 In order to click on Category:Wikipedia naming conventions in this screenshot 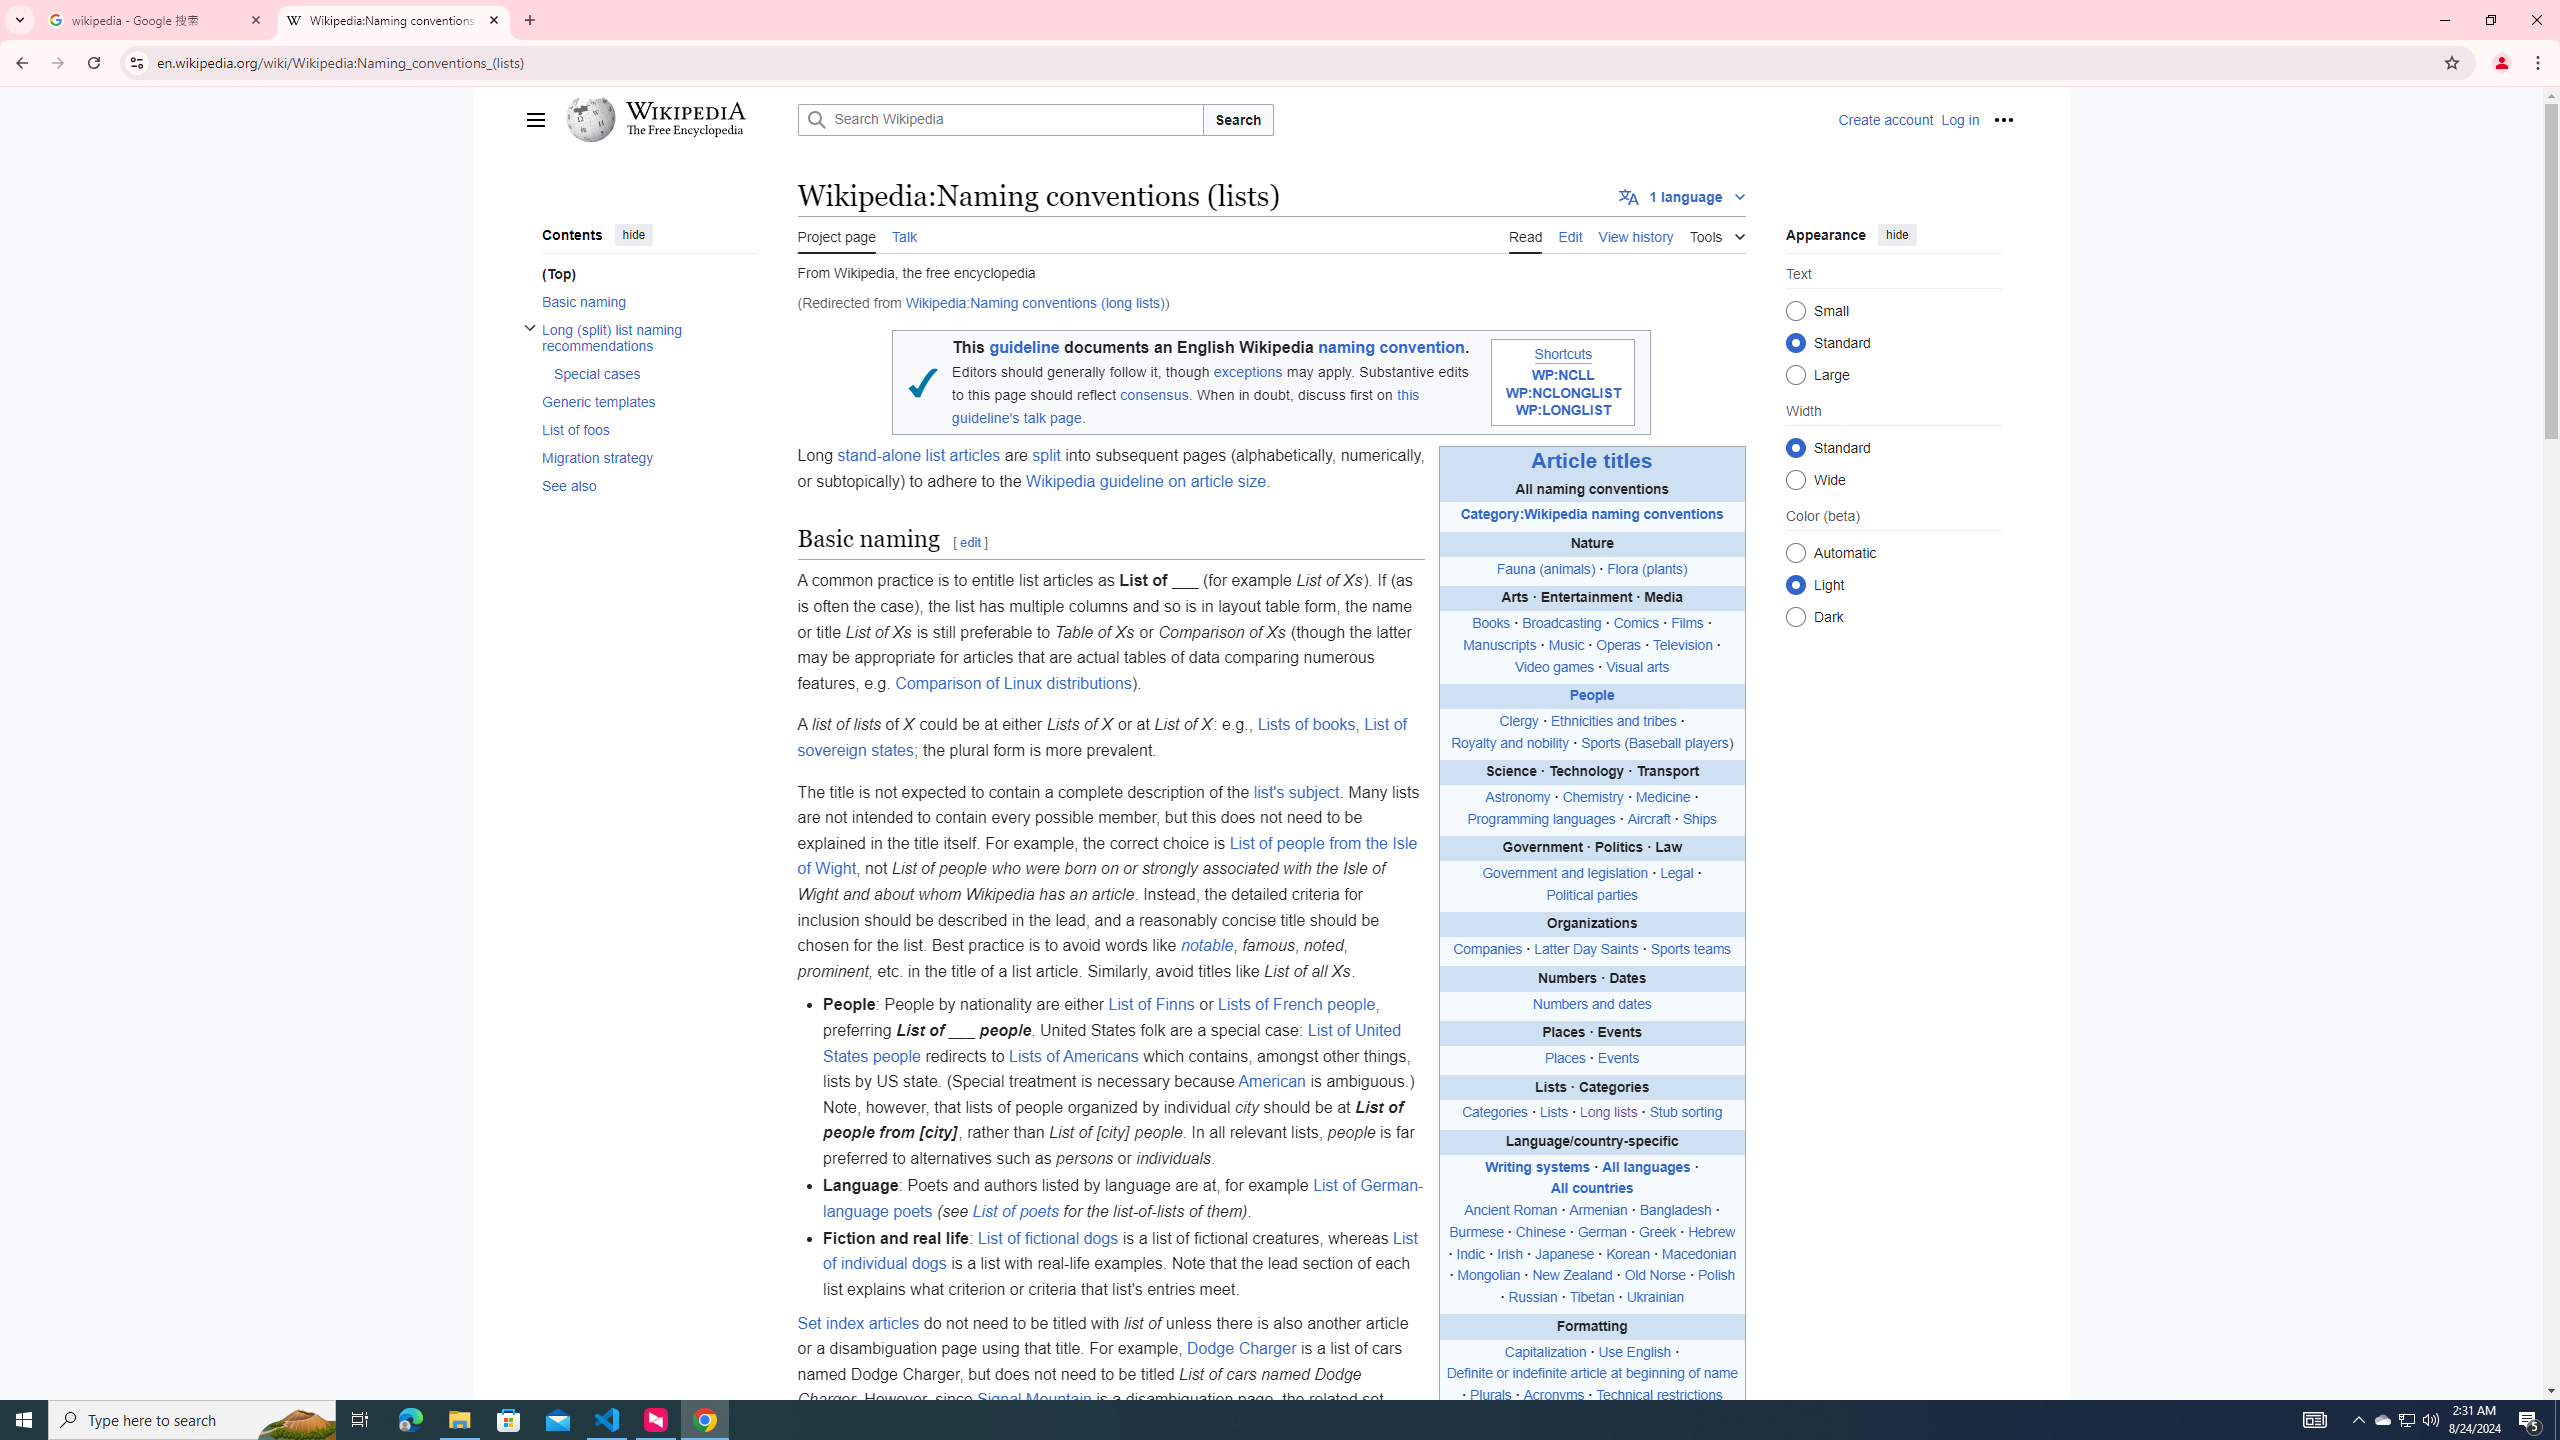, I will do `click(1590, 514)`.